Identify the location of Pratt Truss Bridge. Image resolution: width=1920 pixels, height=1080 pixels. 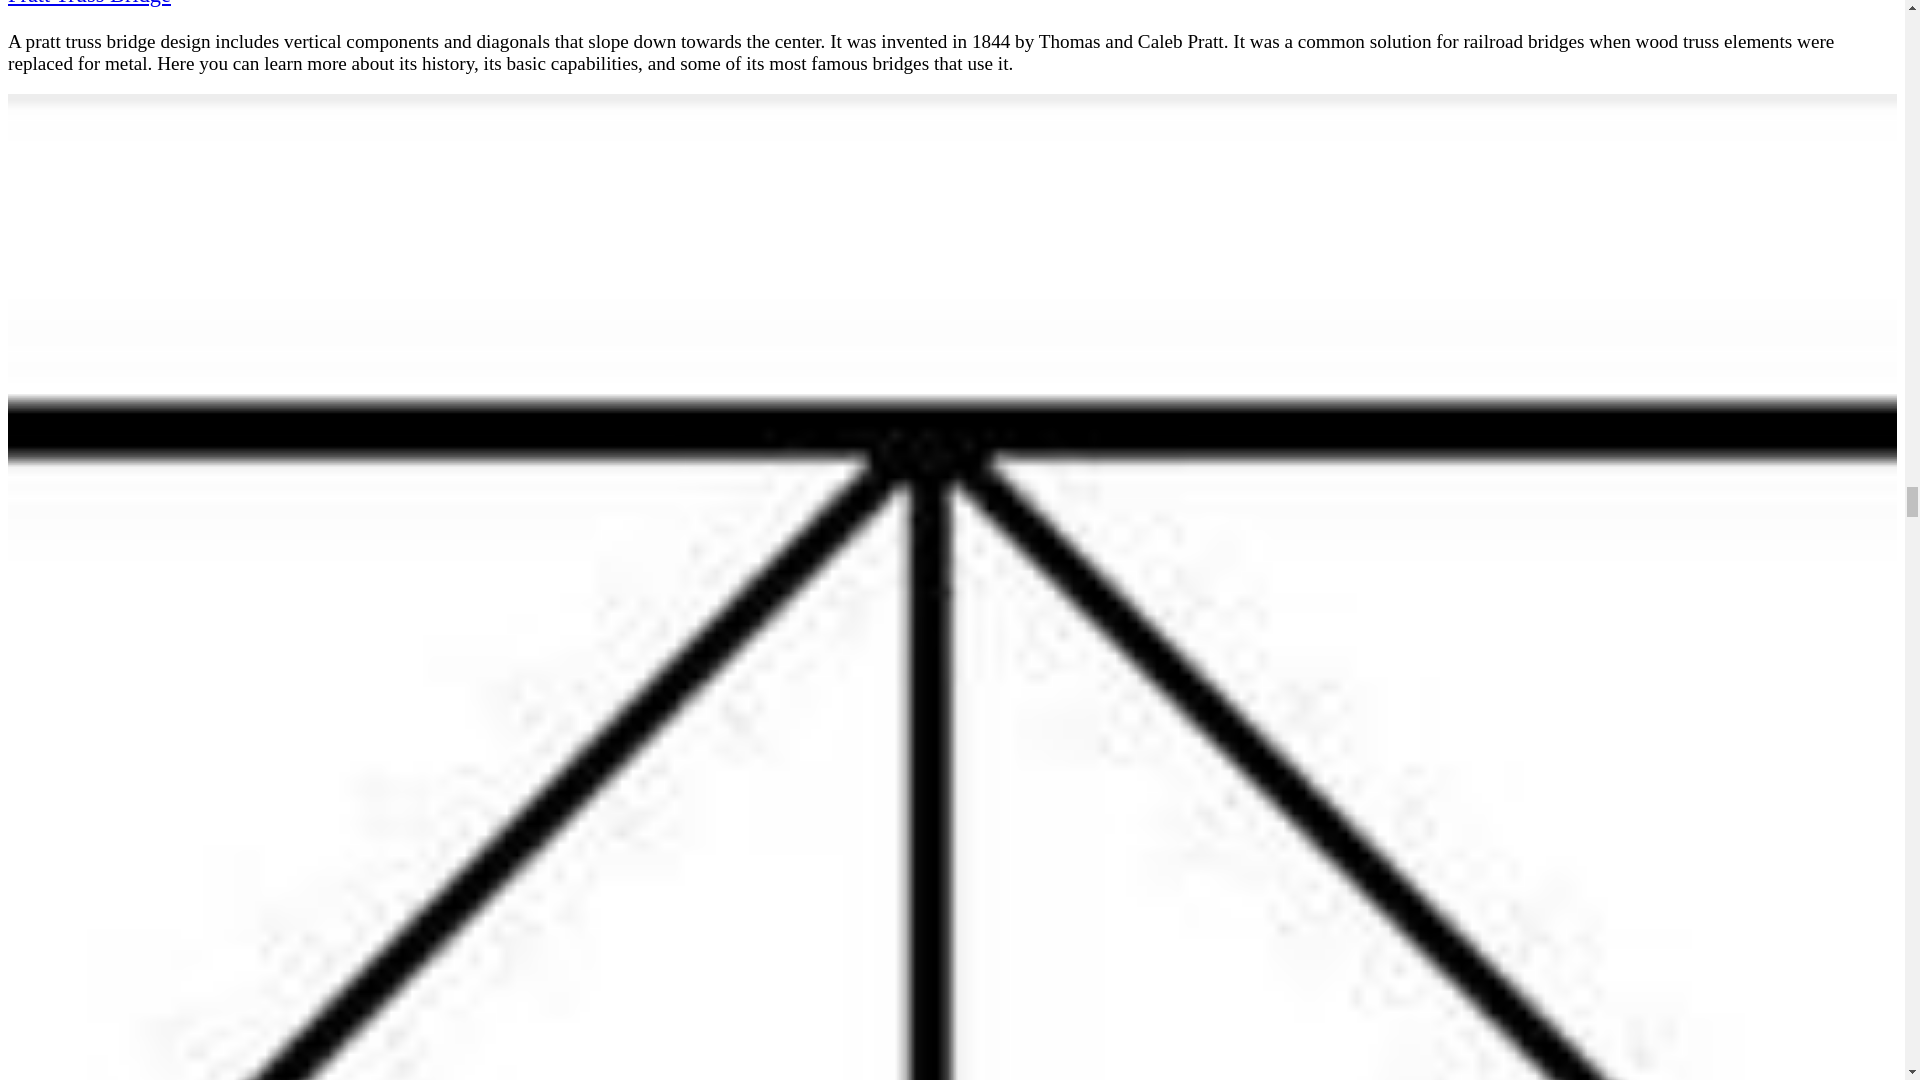
(88, 3).